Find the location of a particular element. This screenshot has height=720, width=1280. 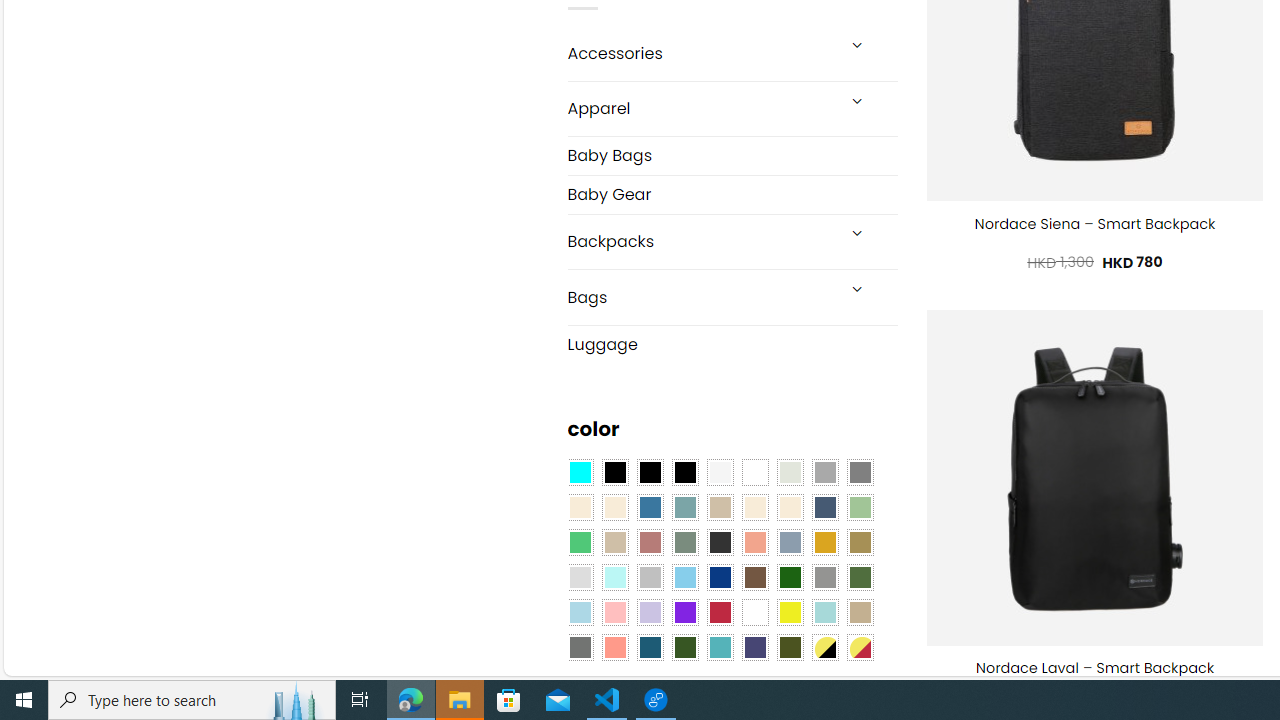

Yellow-Black is located at coordinates (824, 648).